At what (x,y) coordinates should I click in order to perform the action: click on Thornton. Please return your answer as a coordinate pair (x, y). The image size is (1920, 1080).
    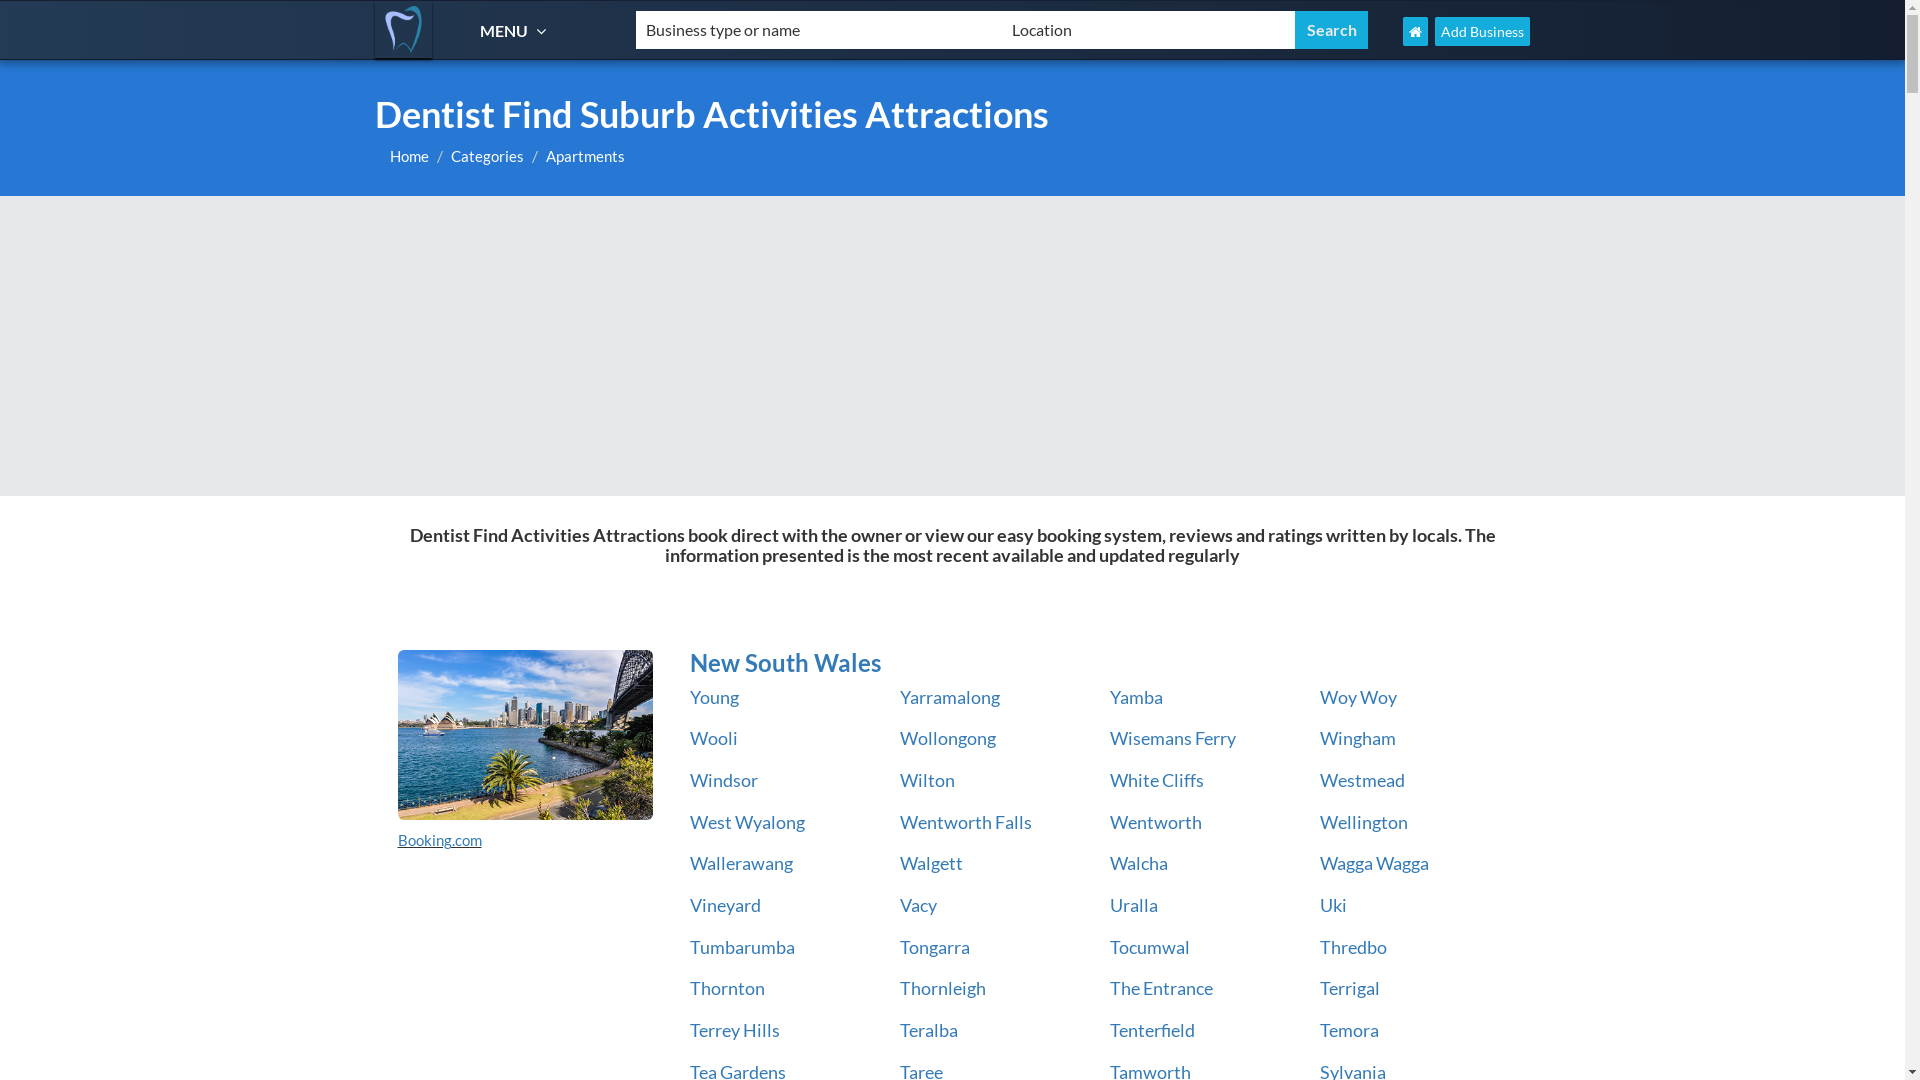
    Looking at the image, I should click on (728, 988).